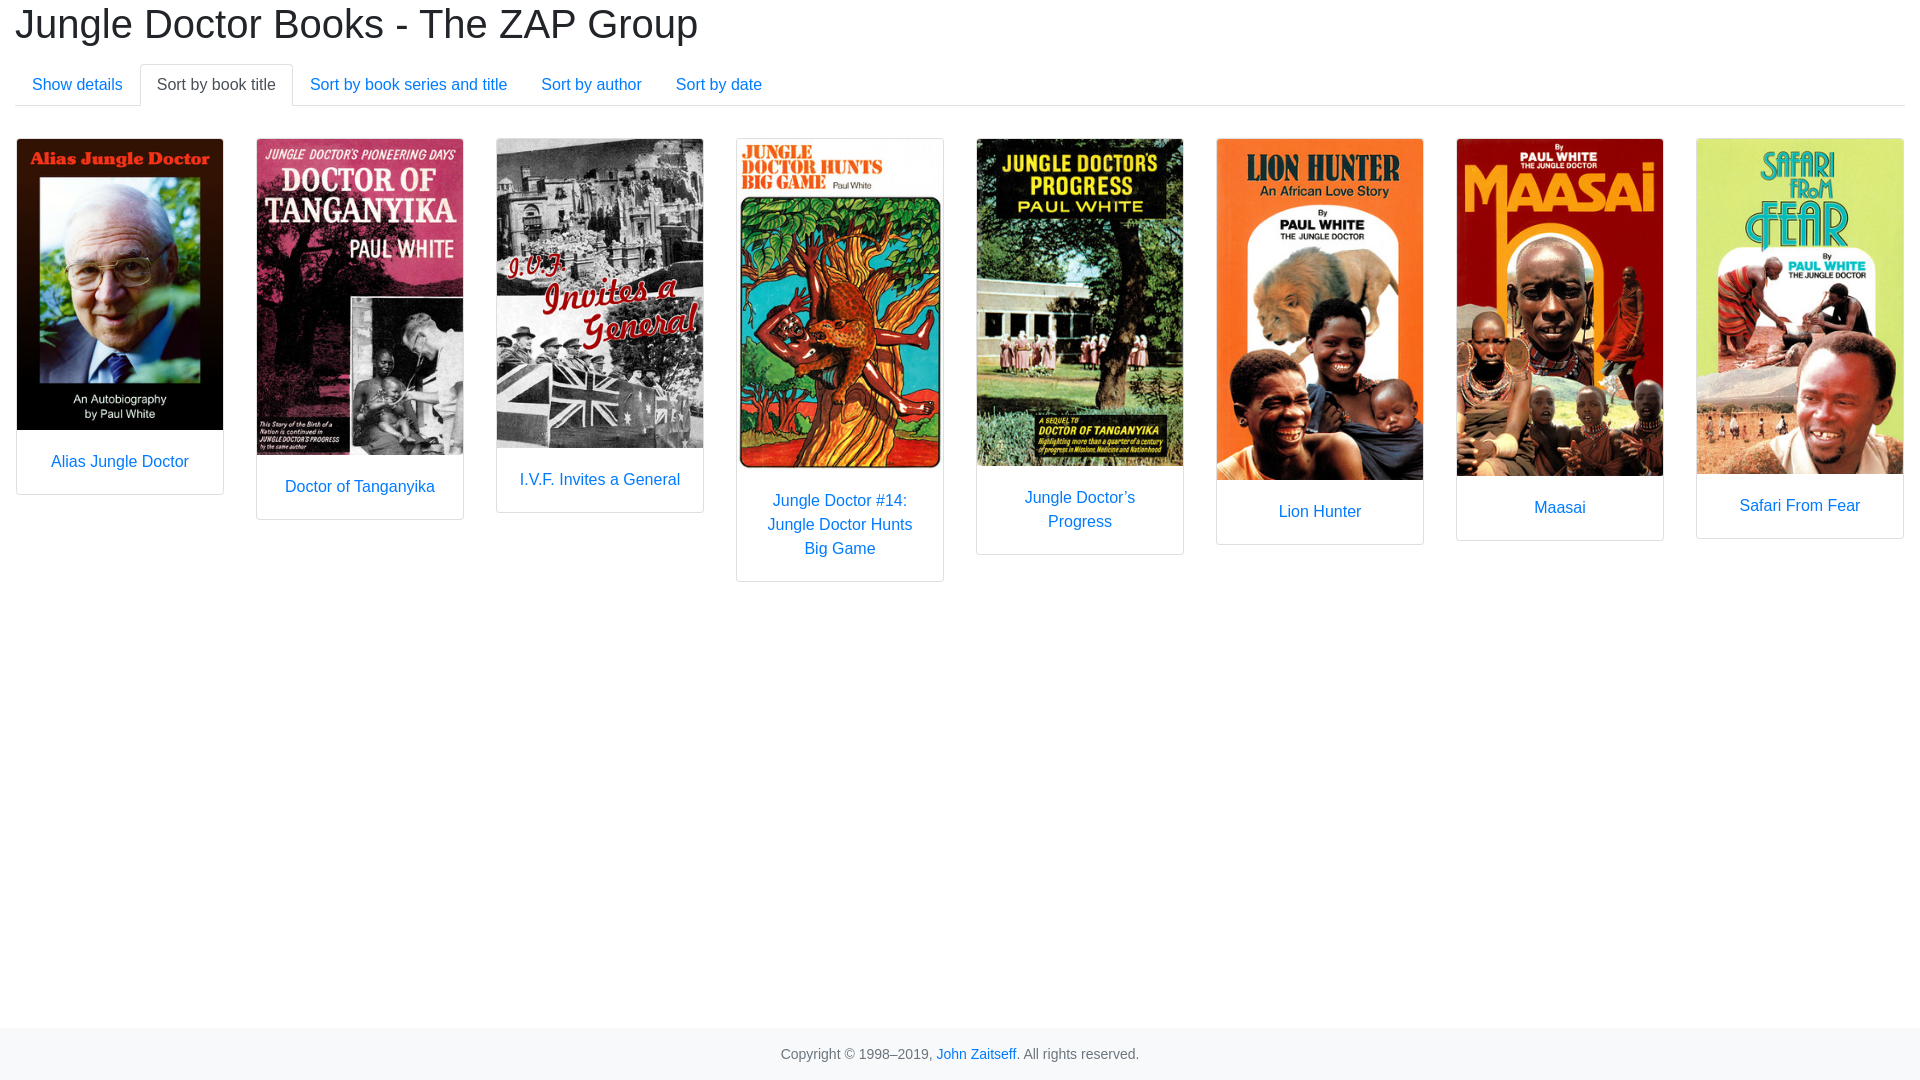  I want to click on Sort by date, so click(719, 85).